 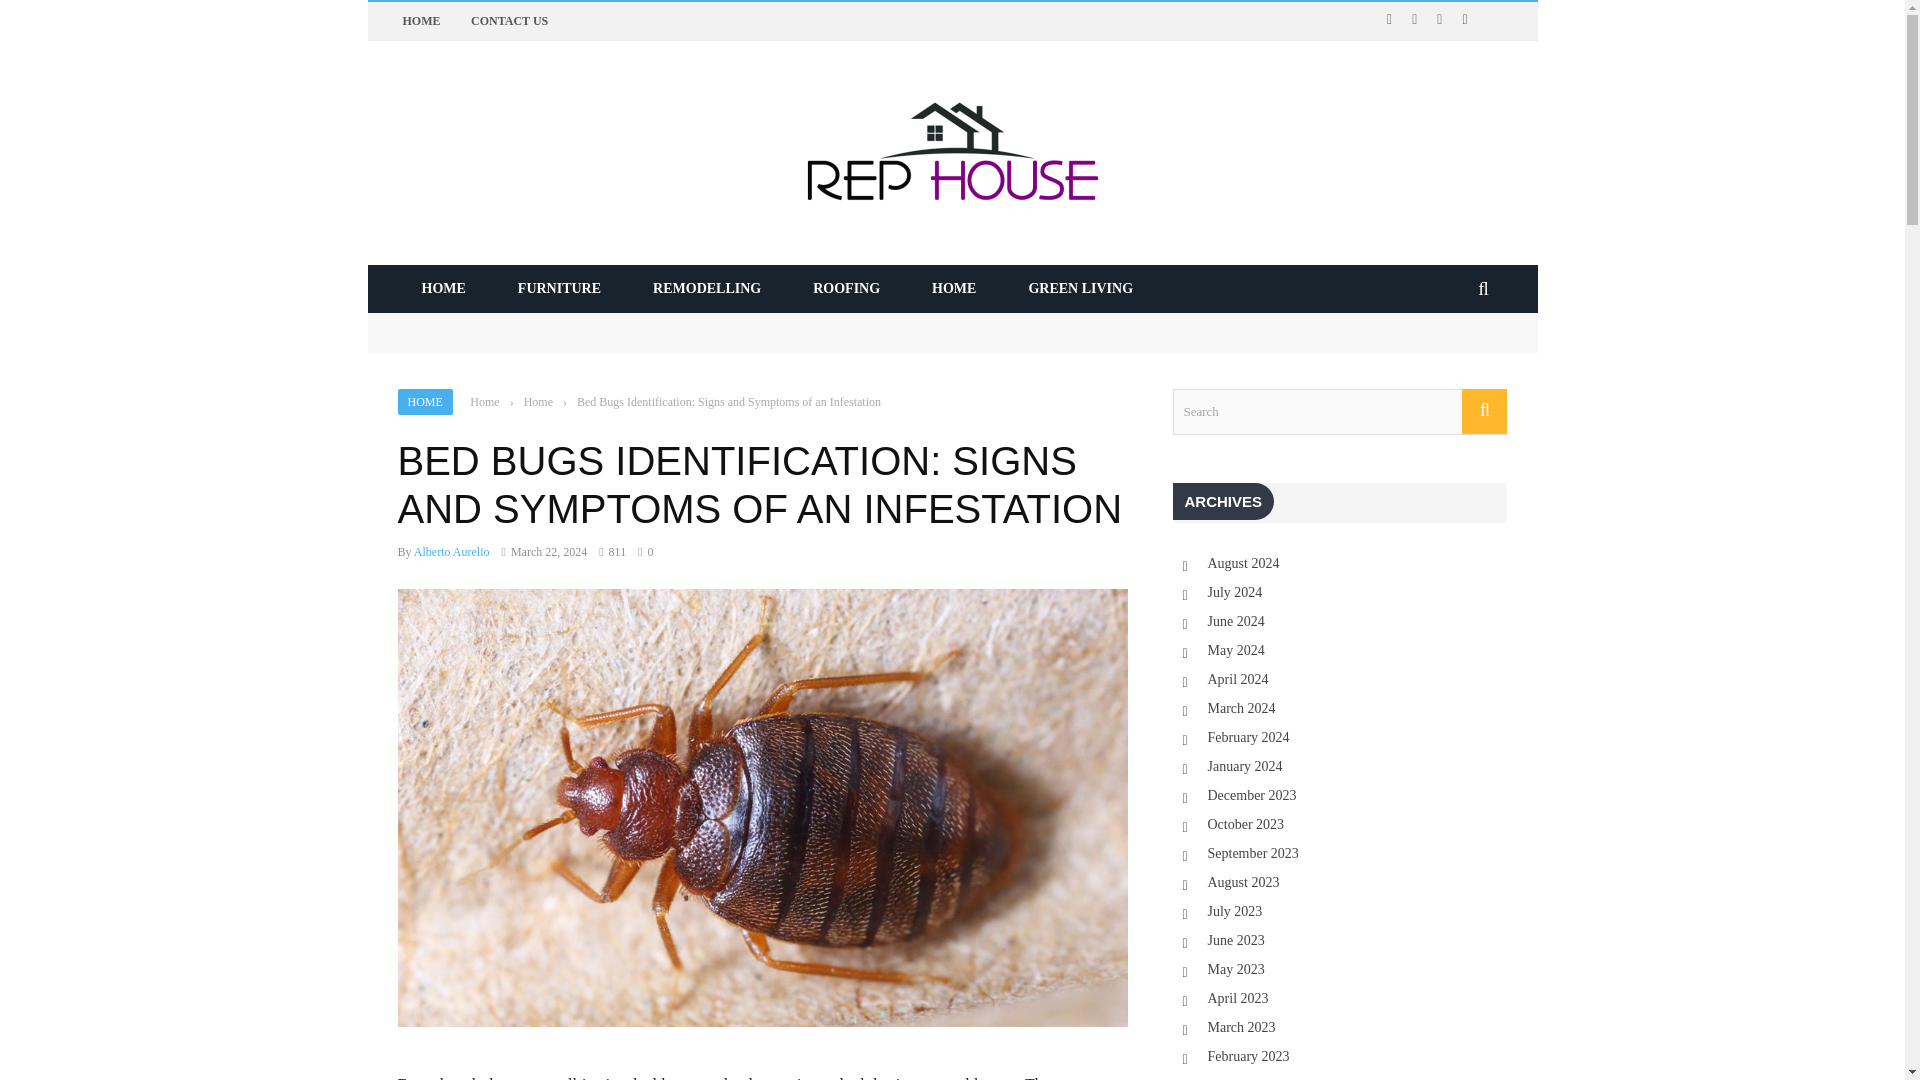 I want to click on Home, so click(x=538, y=402).